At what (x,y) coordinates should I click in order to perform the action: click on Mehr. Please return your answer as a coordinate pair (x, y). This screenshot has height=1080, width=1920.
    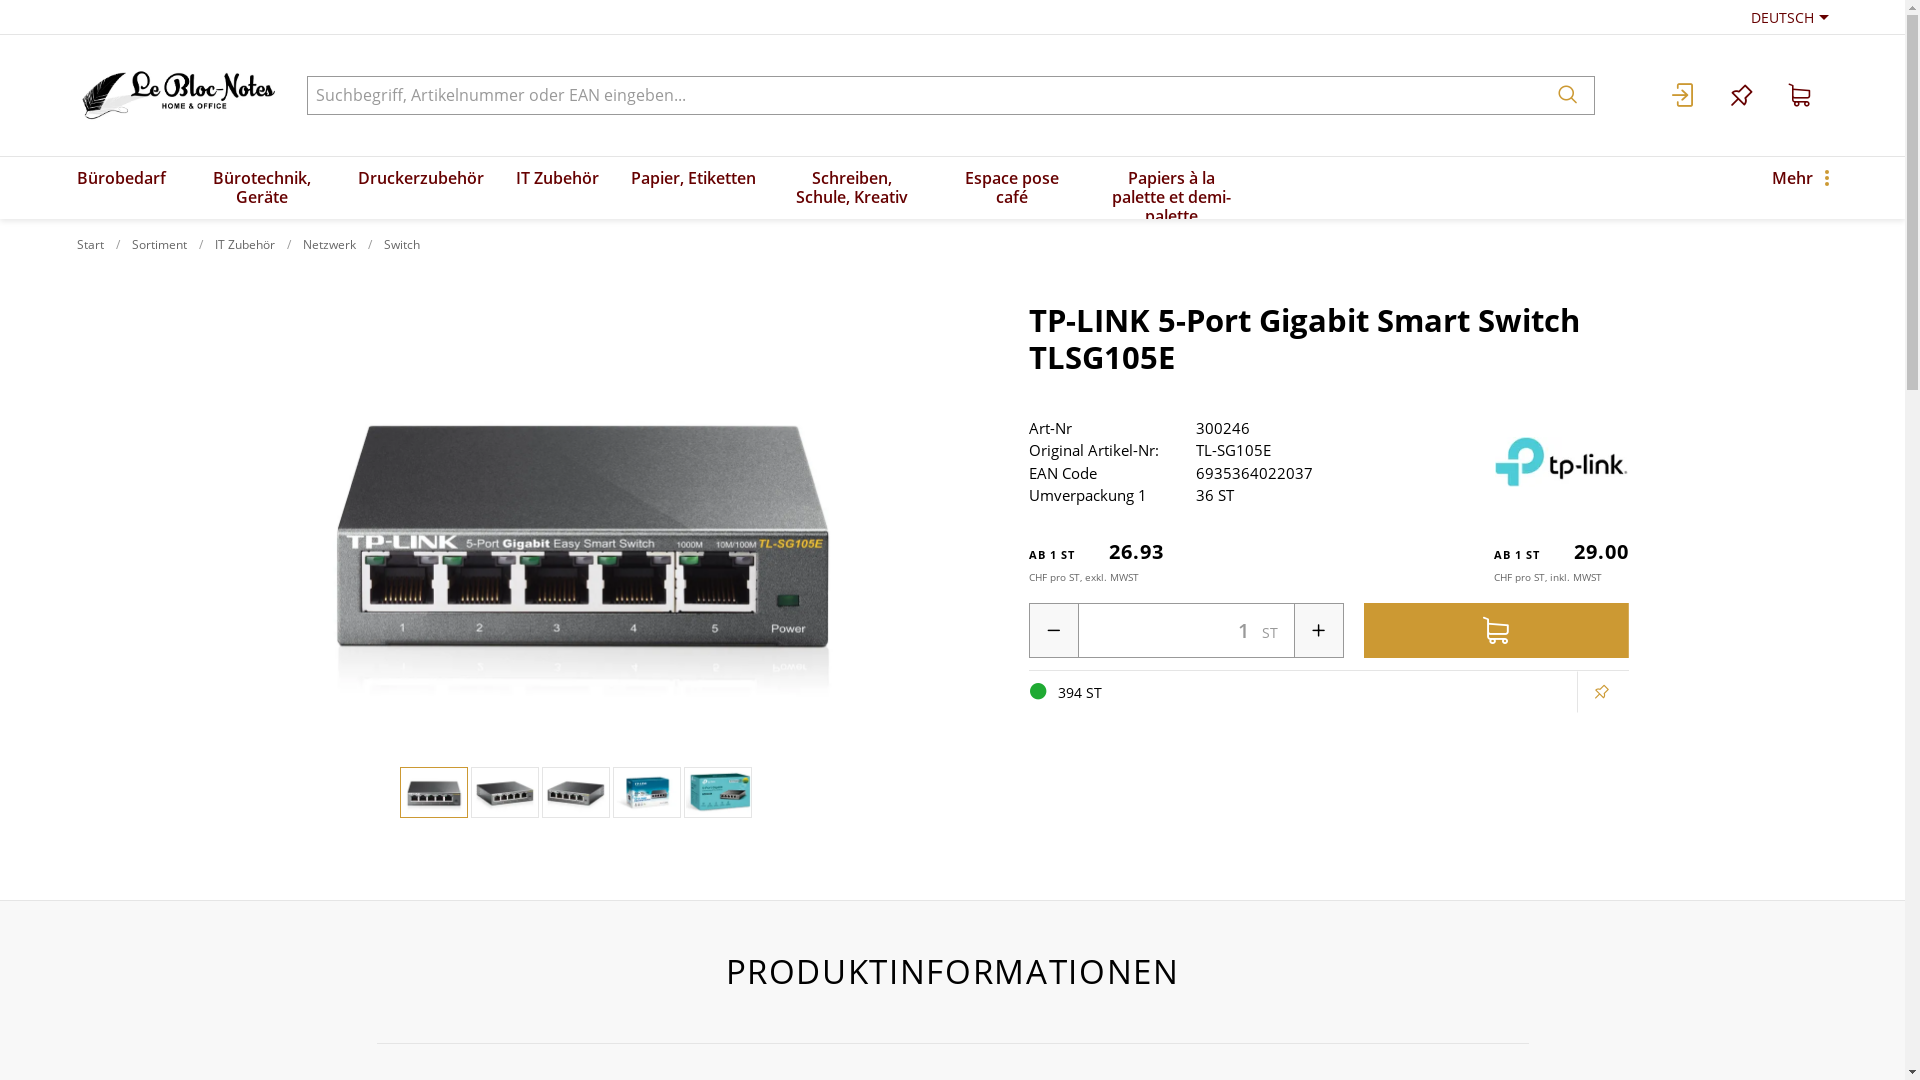
    Looking at the image, I should click on (1800, 188).